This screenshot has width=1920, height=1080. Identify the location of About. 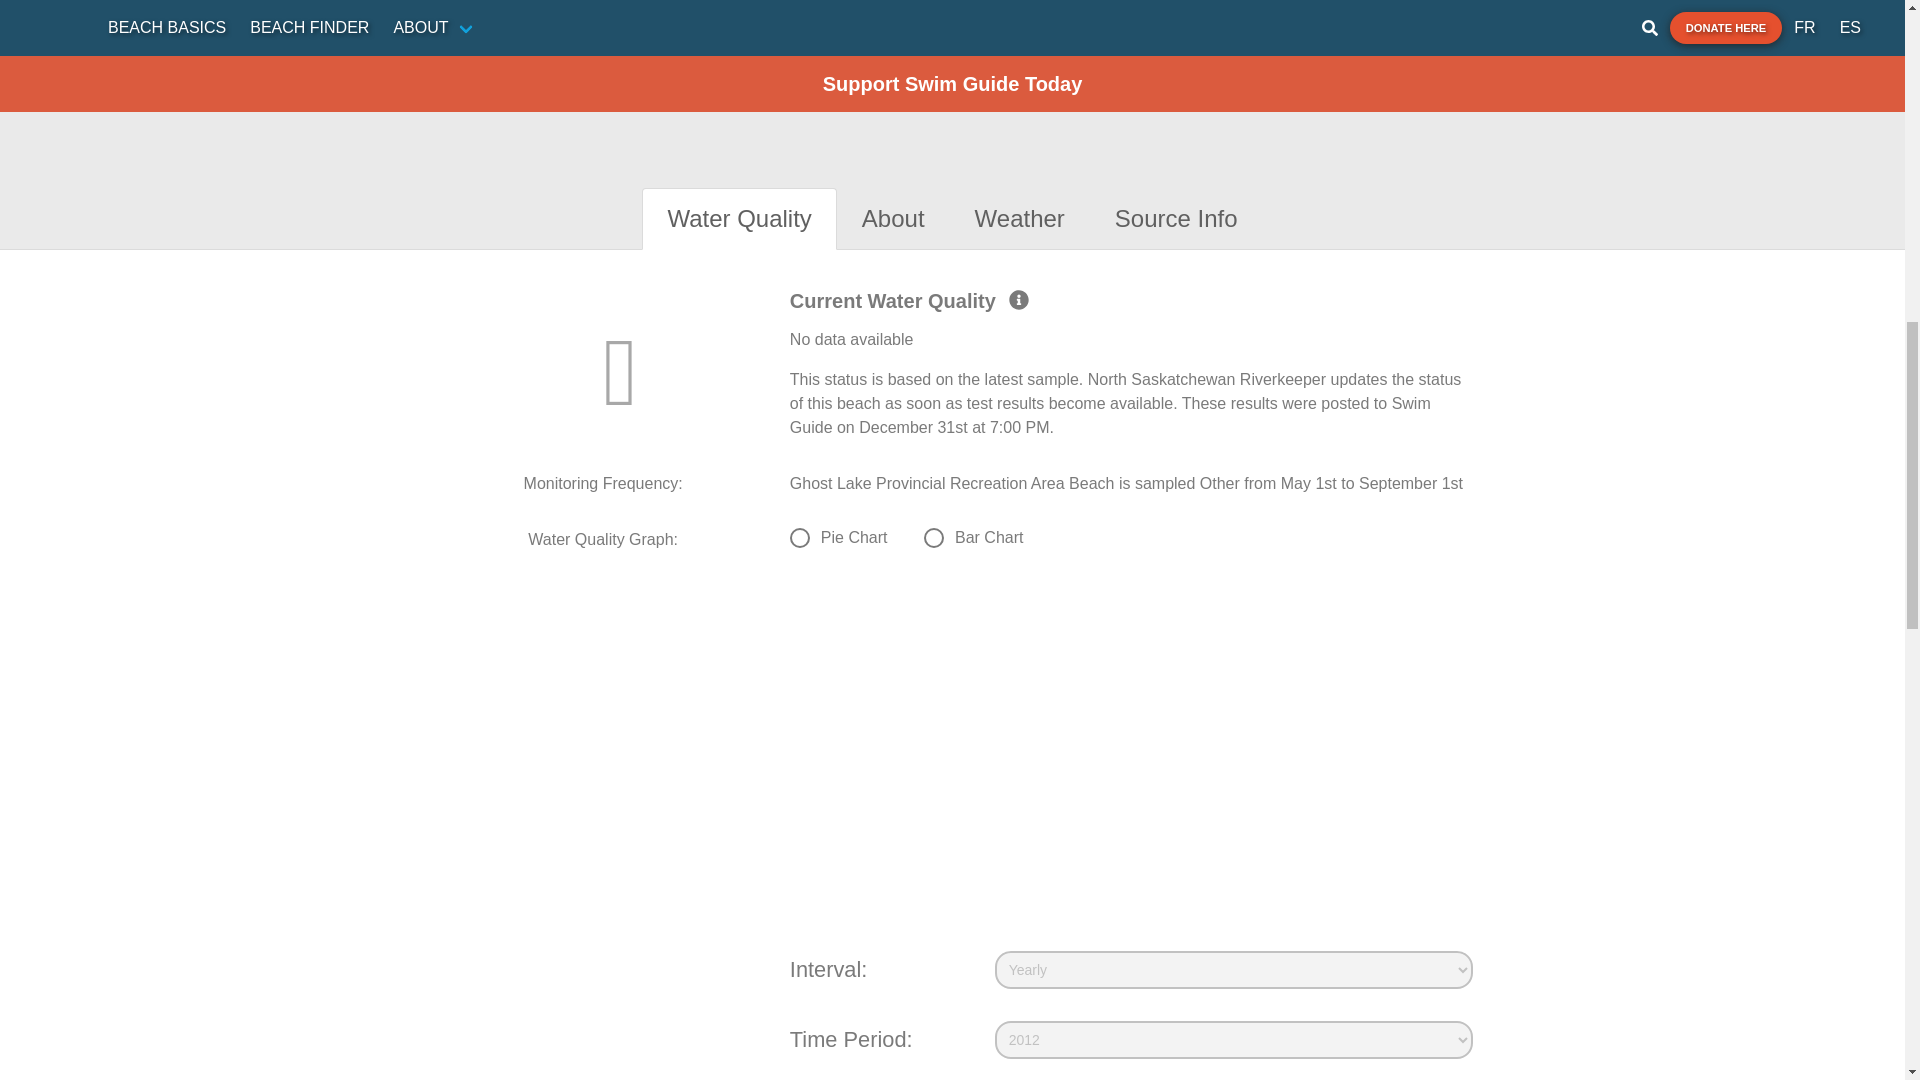
(894, 218).